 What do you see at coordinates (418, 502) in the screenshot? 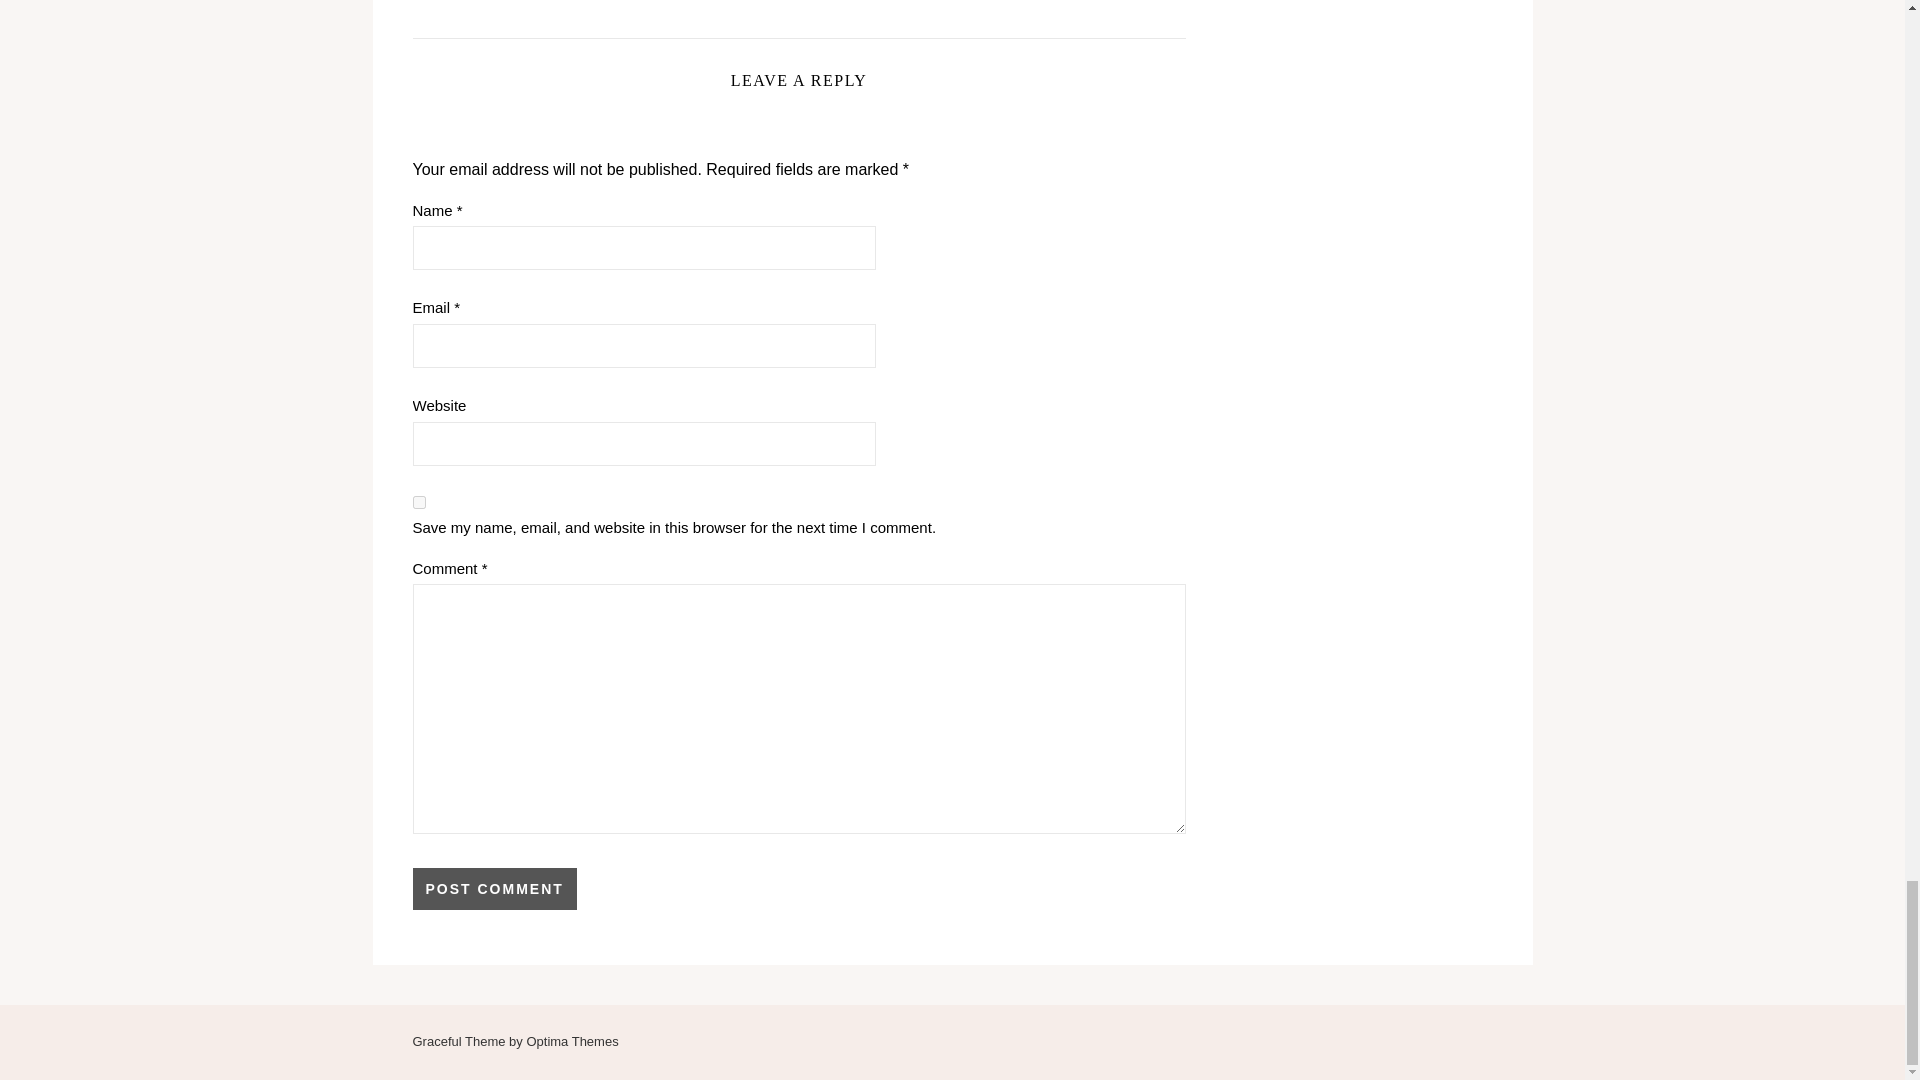
I see `yes` at bounding box center [418, 502].